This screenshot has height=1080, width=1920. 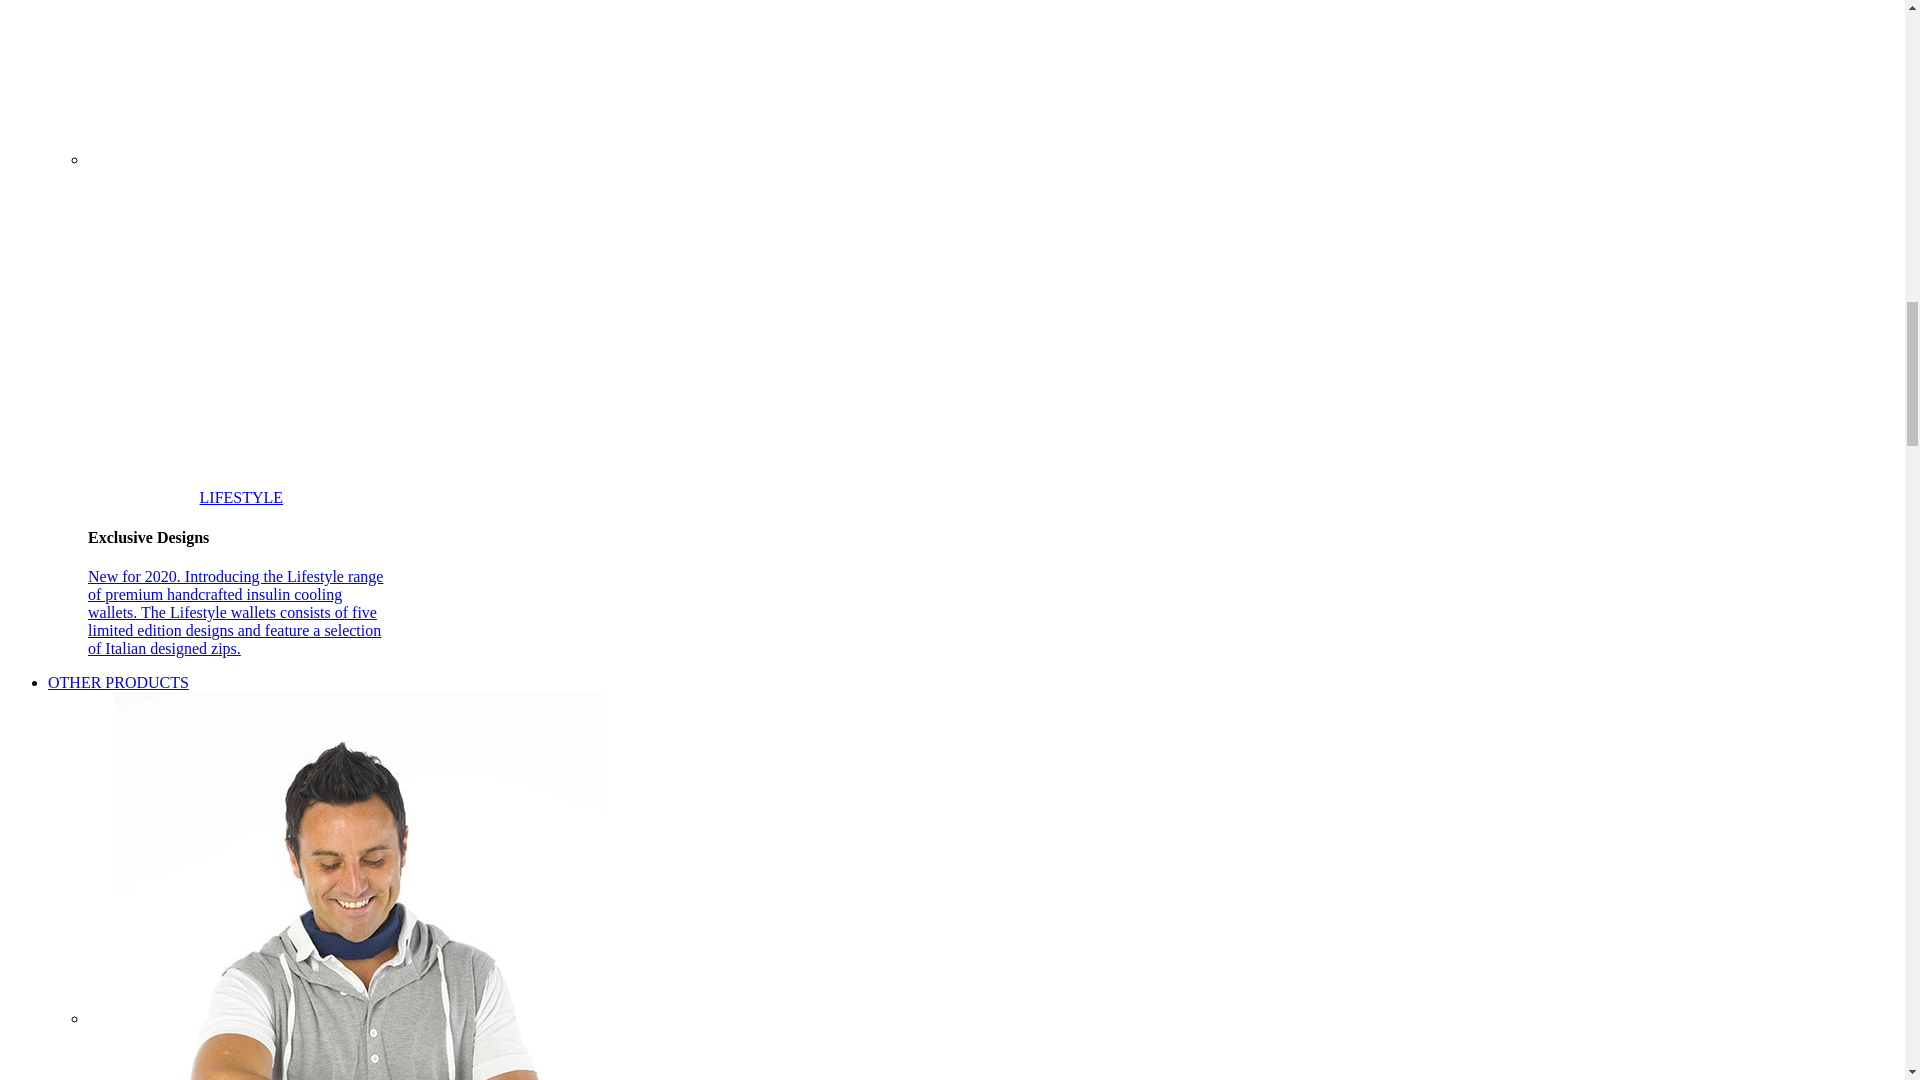 What do you see at coordinates (118, 682) in the screenshot?
I see `OTHER PRODUCTS` at bounding box center [118, 682].